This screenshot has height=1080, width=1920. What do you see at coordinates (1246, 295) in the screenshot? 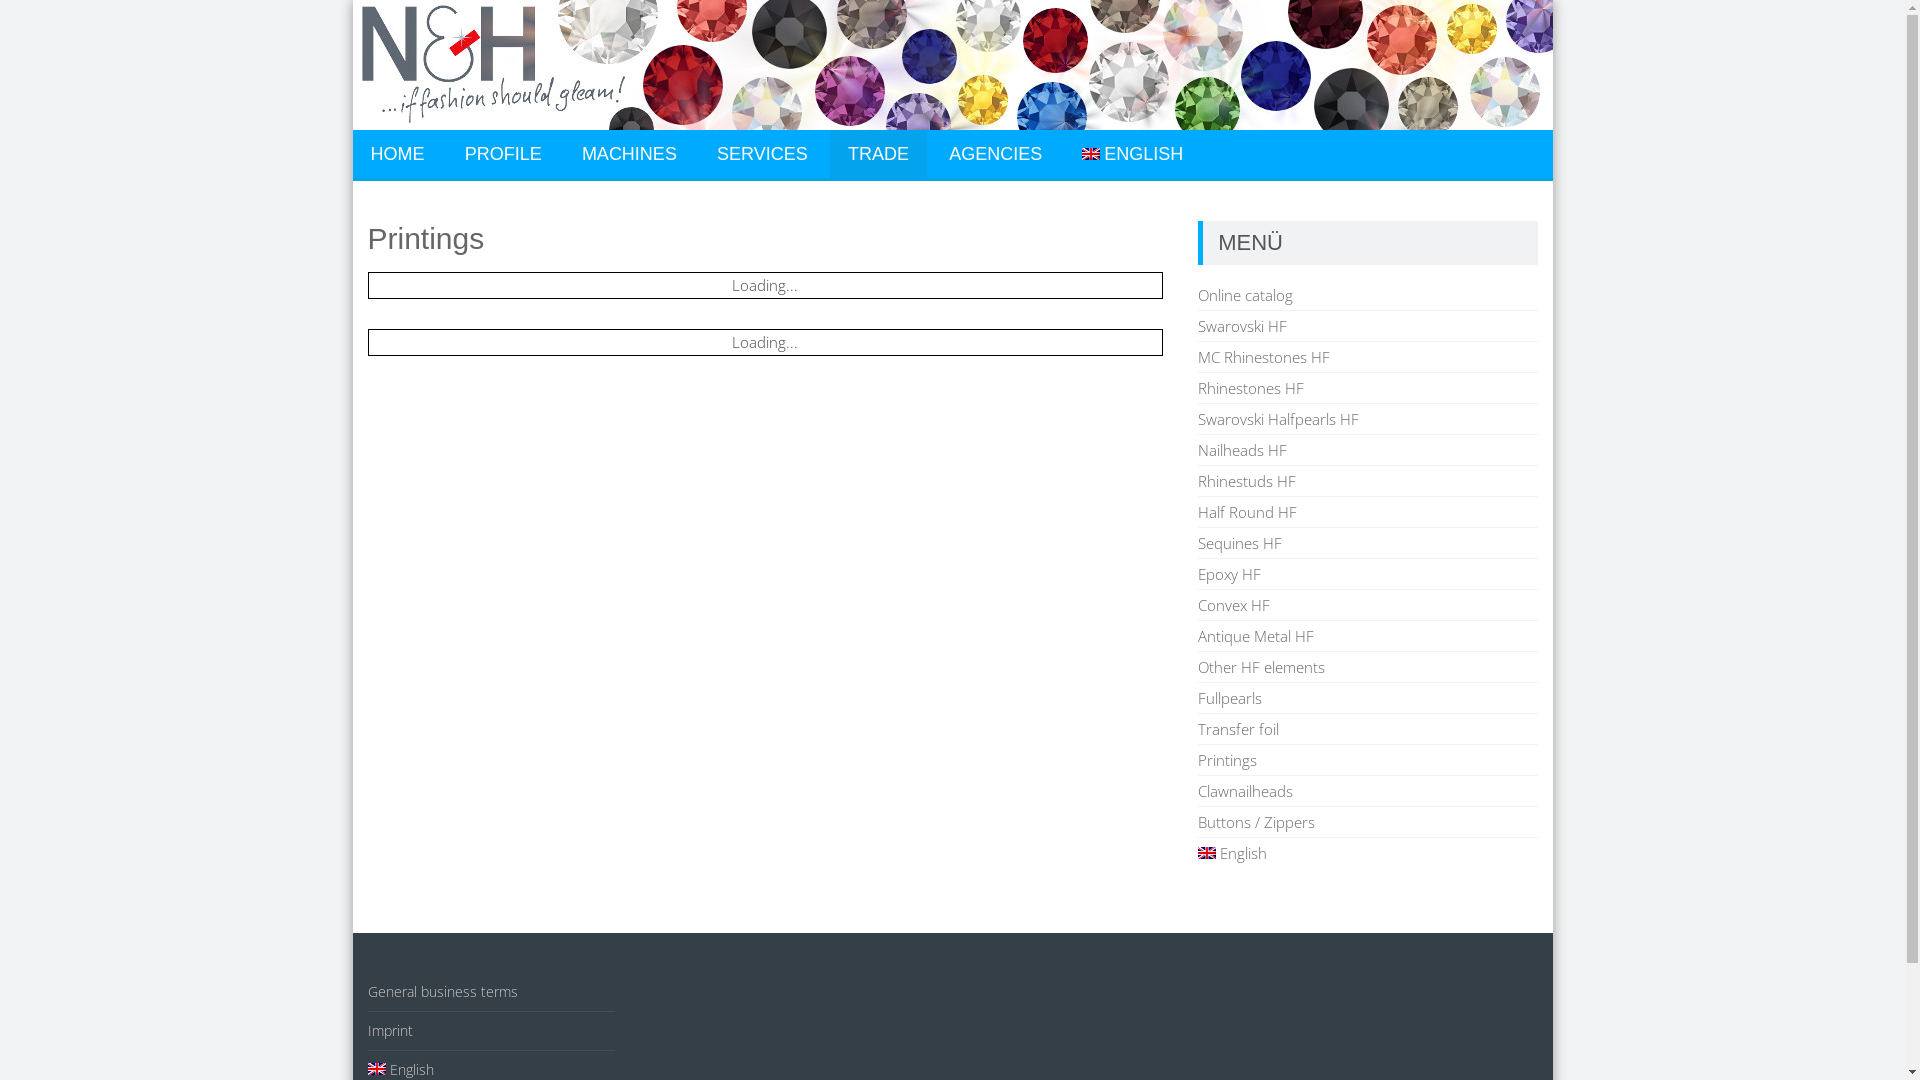
I see `Online catalog` at bounding box center [1246, 295].